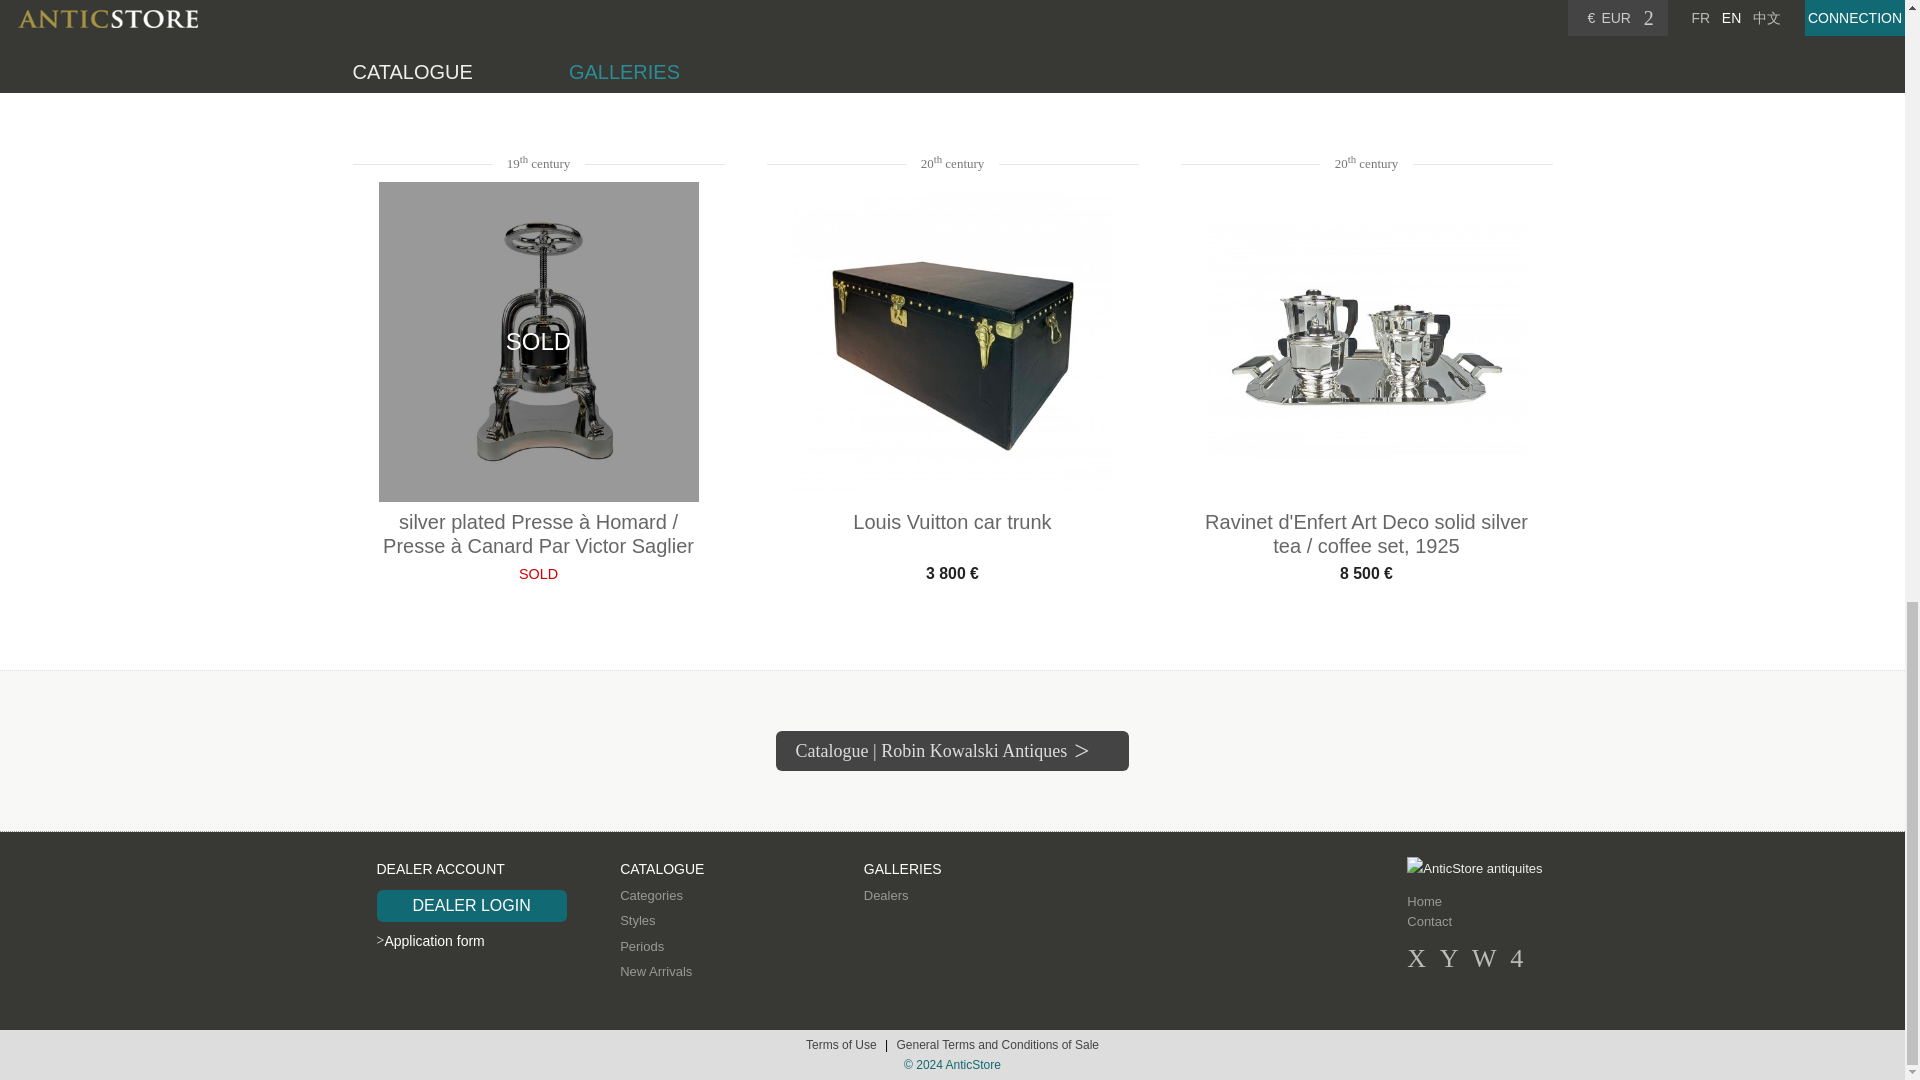 The height and width of the screenshot is (1080, 1920). Describe the element at coordinates (440, 868) in the screenshot. I see `DEALER ACCOUNT` at that location.